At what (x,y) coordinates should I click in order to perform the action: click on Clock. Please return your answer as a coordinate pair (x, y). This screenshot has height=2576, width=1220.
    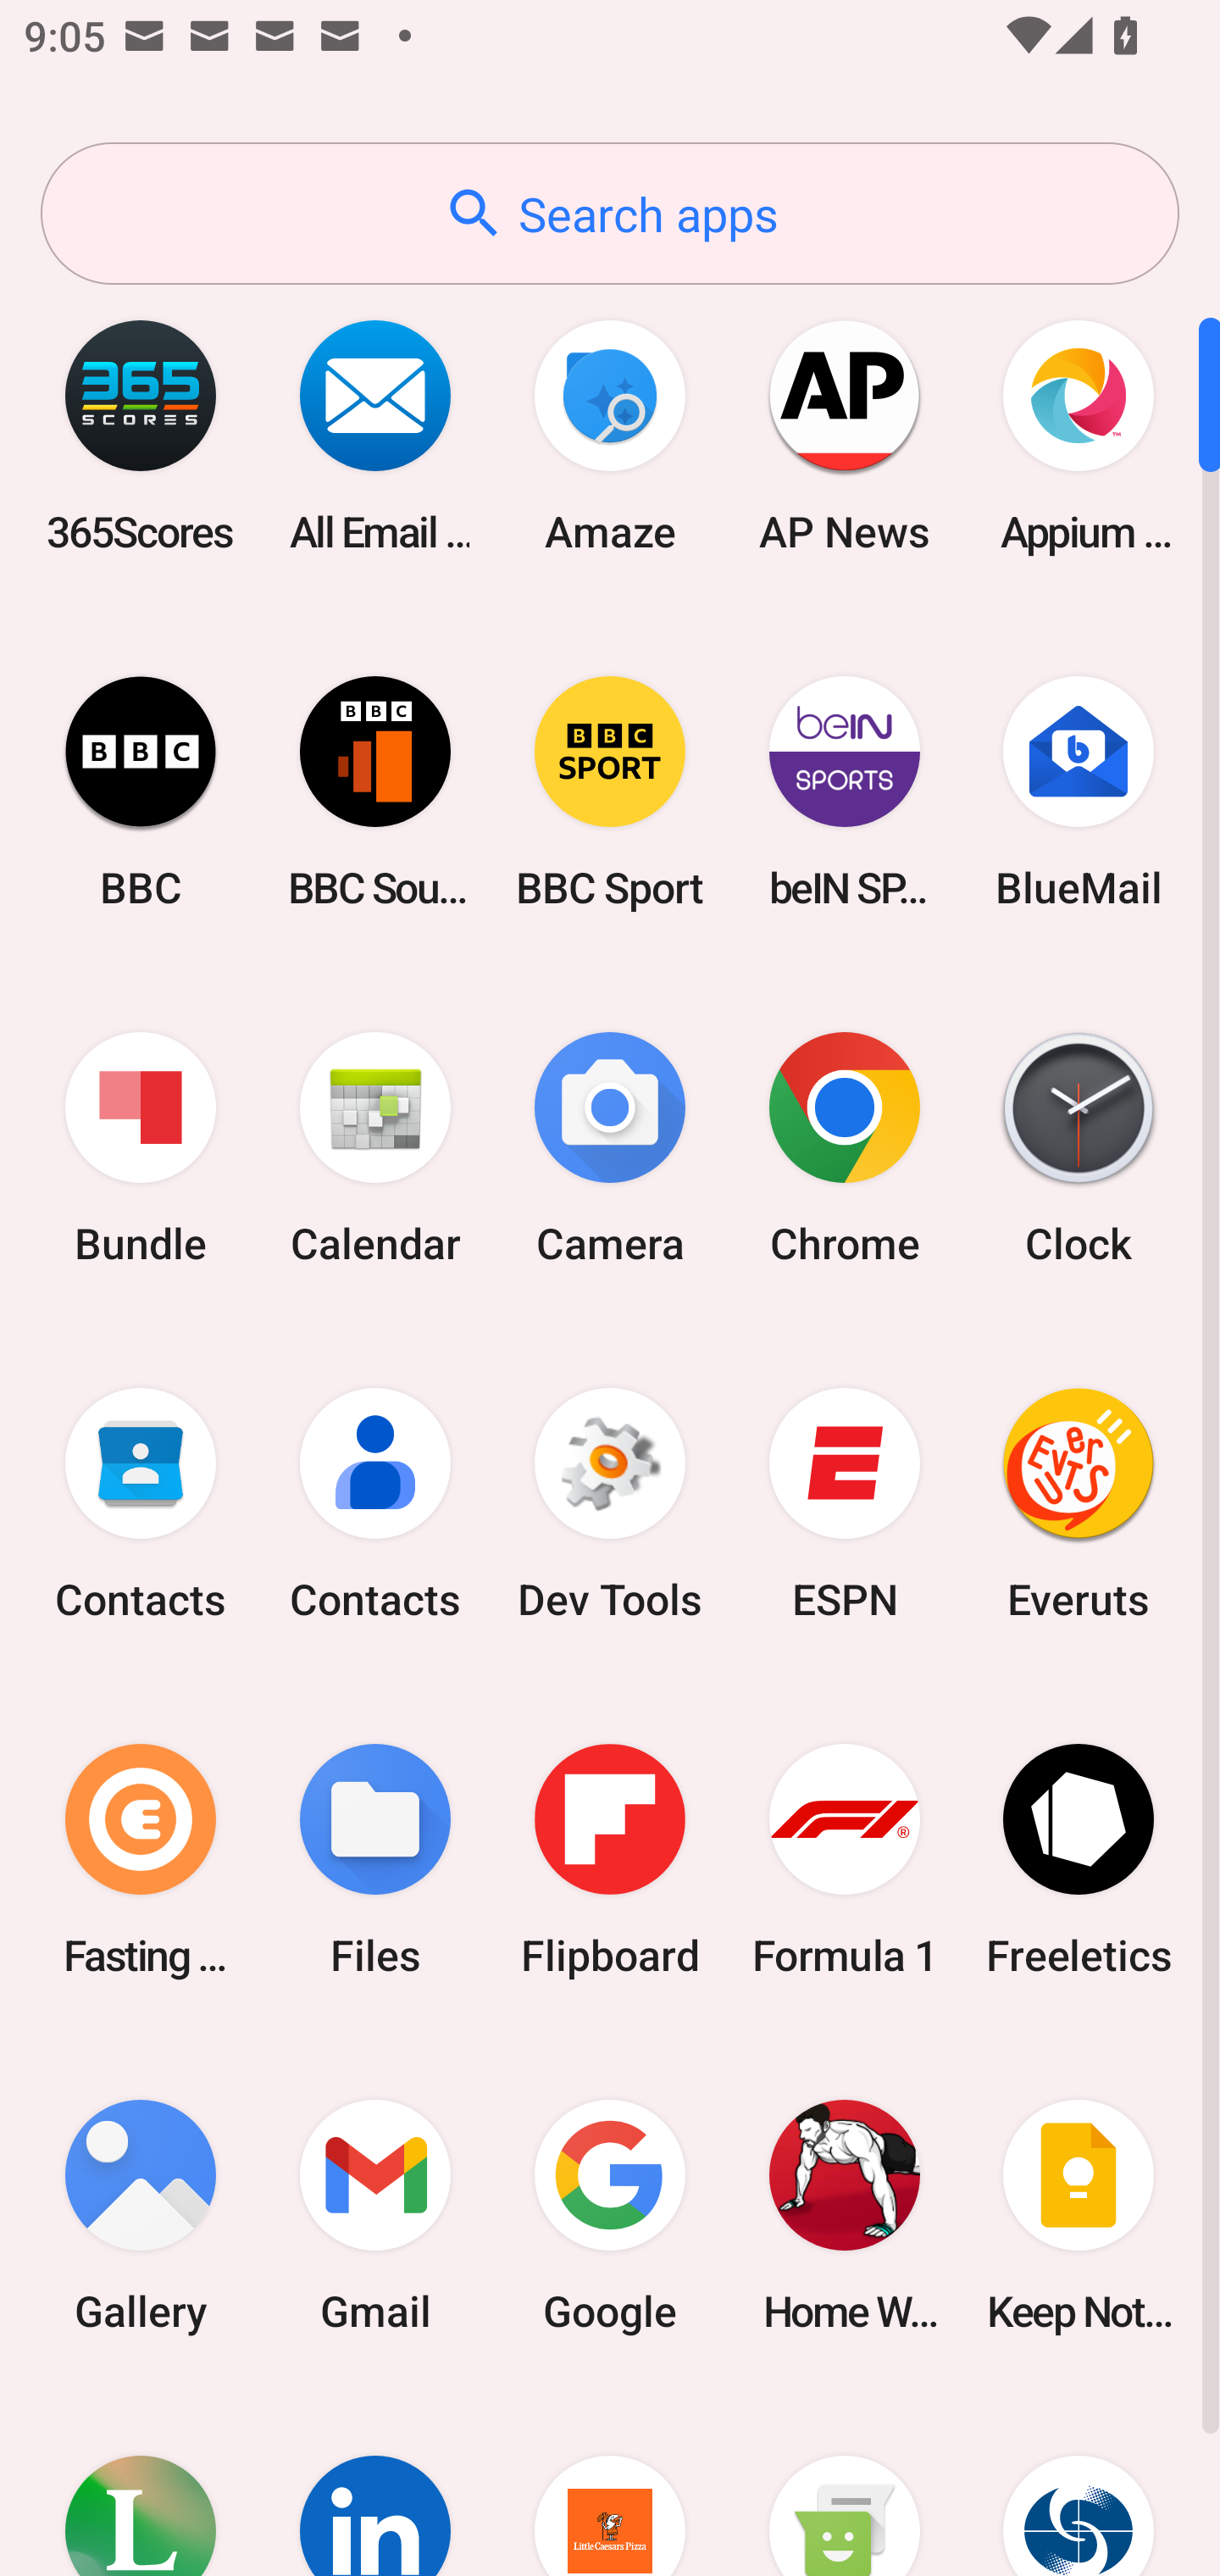
    Looking at the image, I should click on (1079, 1149).